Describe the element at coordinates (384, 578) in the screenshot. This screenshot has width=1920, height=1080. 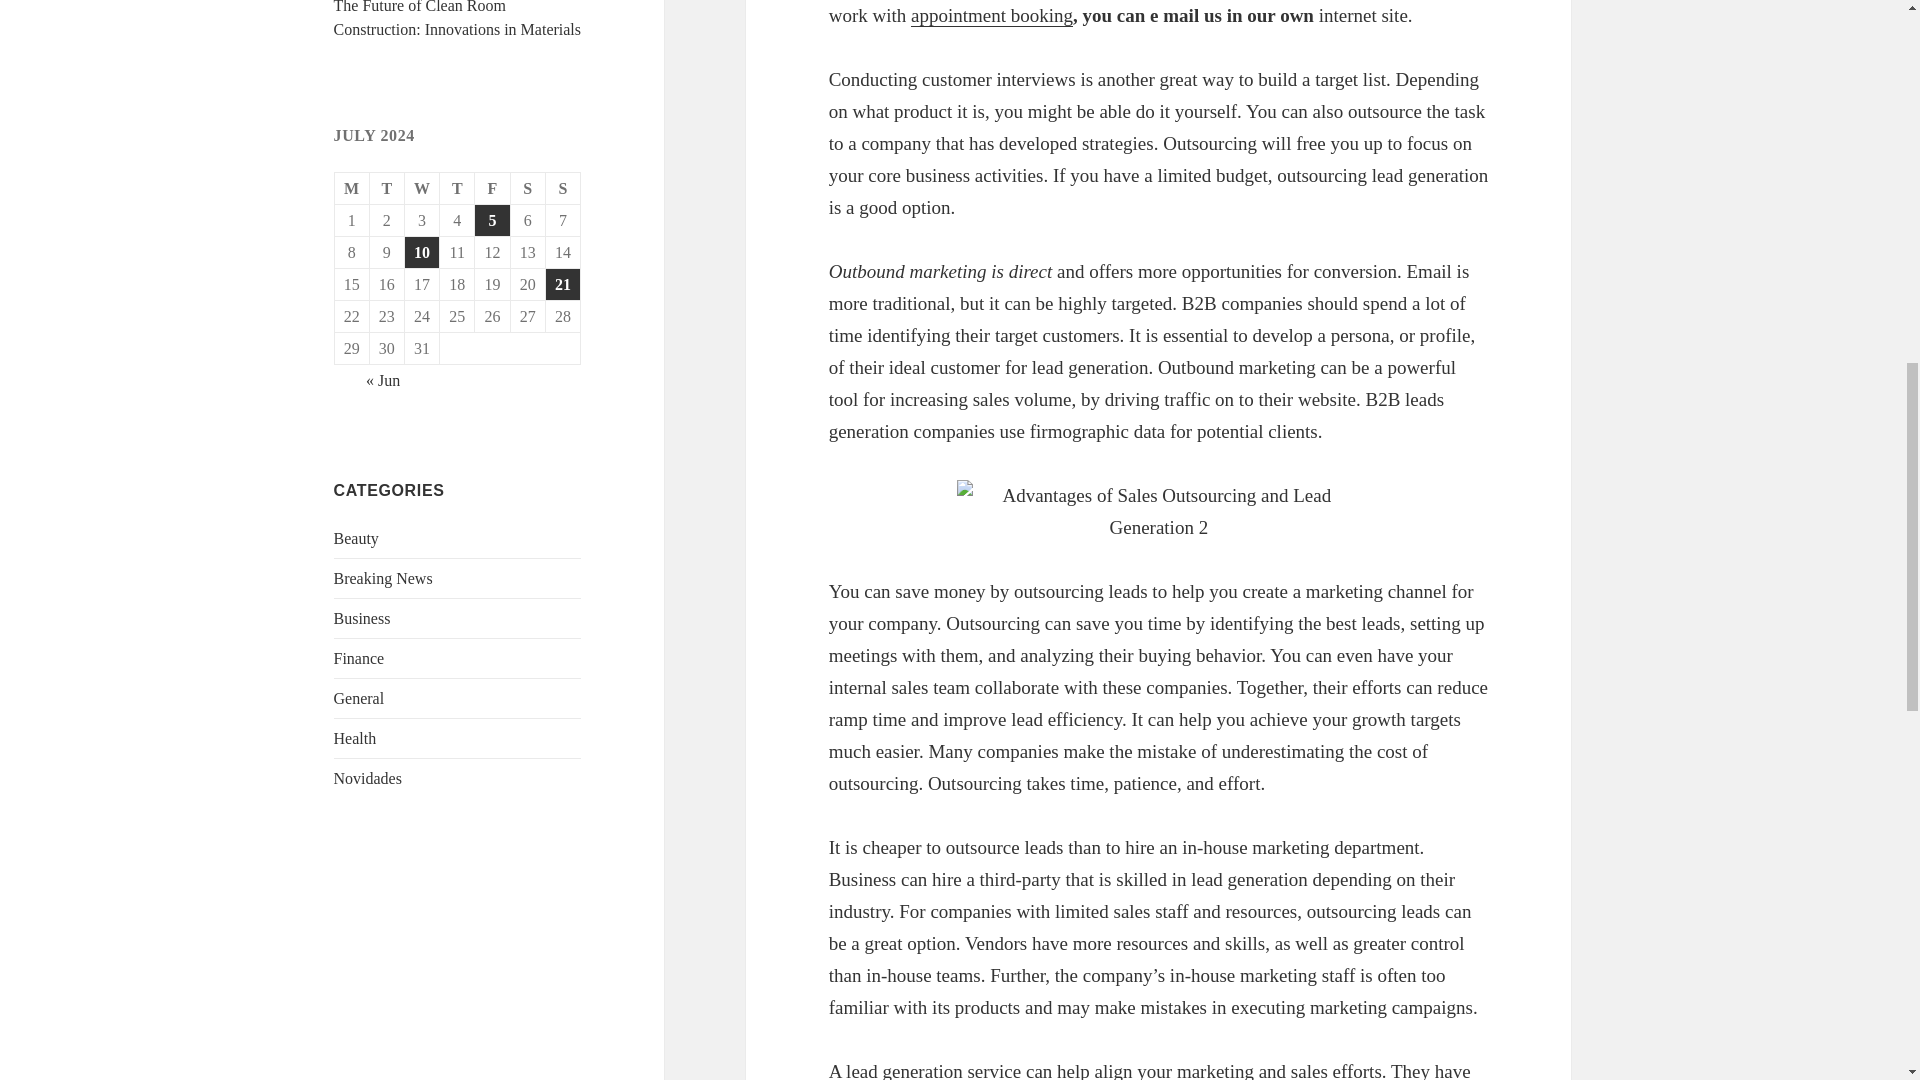
I see `Breaking News` at that location.